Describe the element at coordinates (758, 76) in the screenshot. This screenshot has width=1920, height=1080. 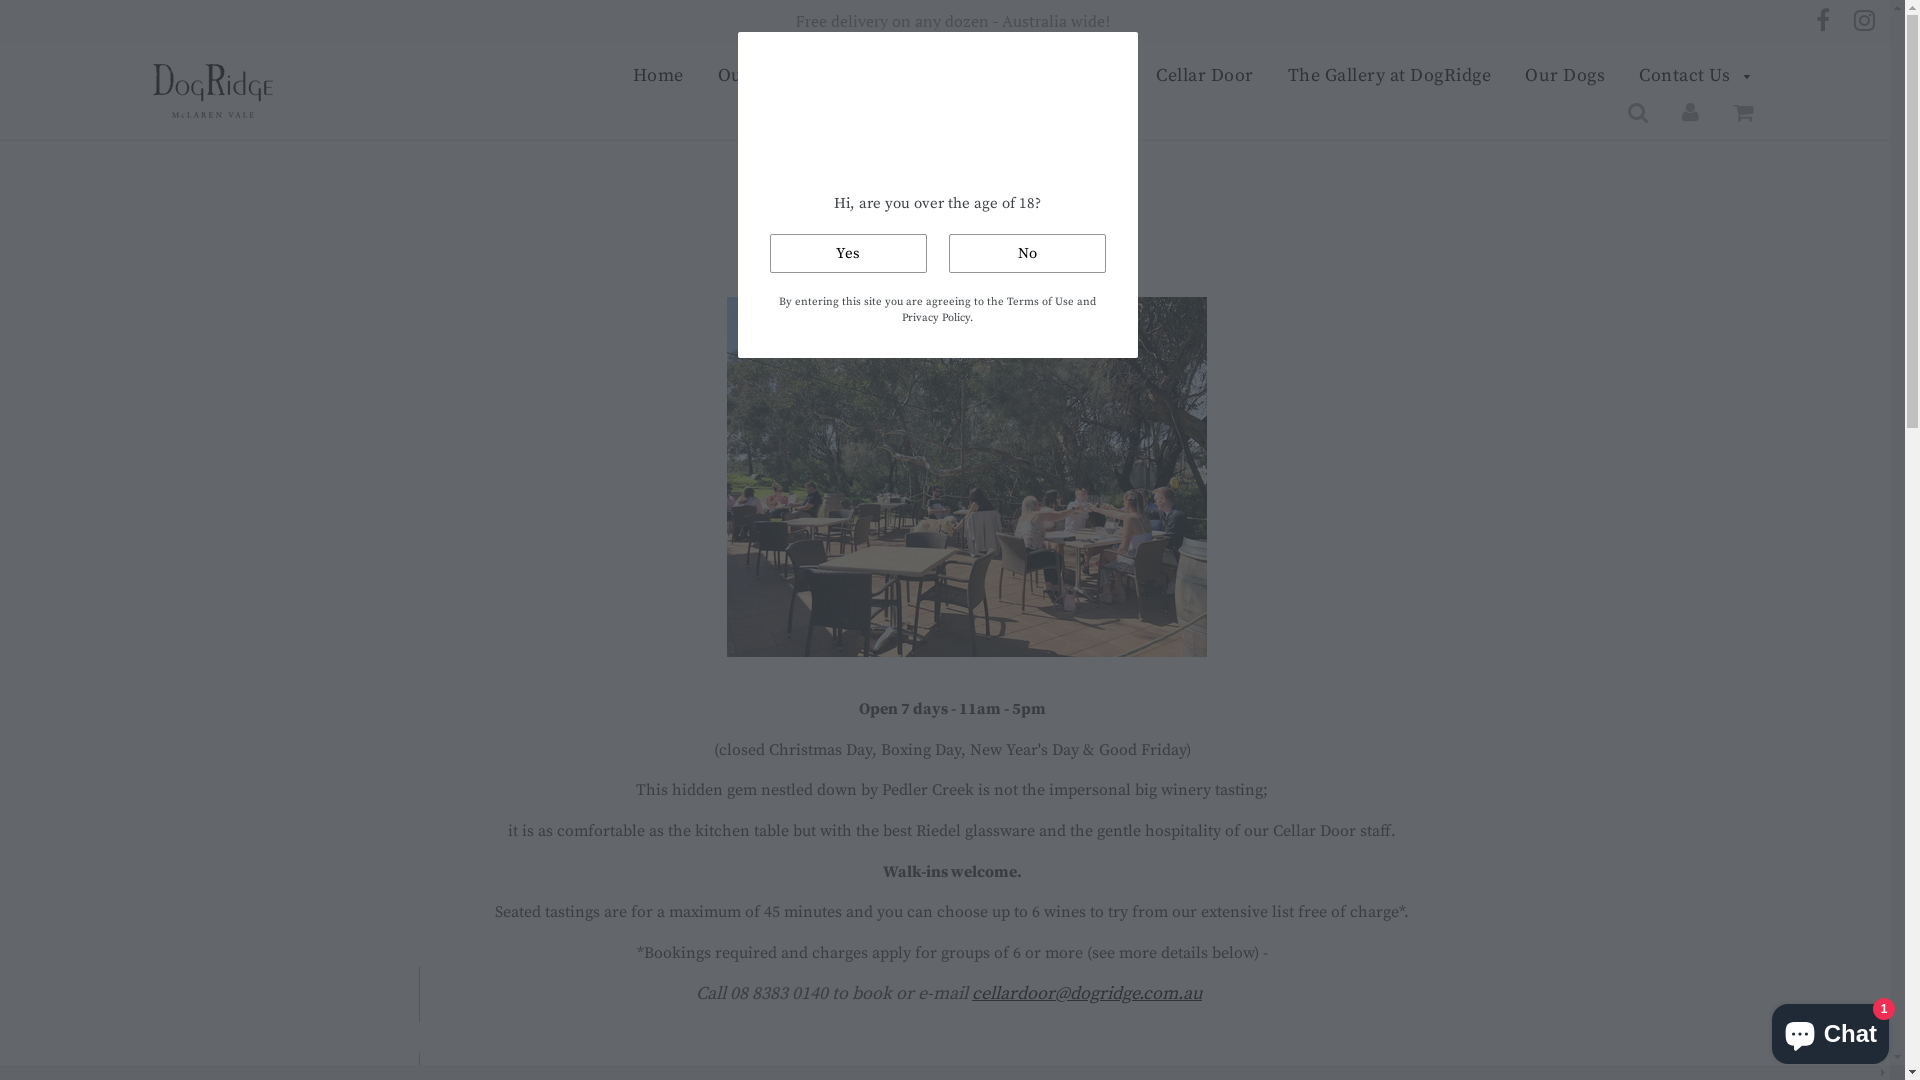
I see `Our Story` at that location.